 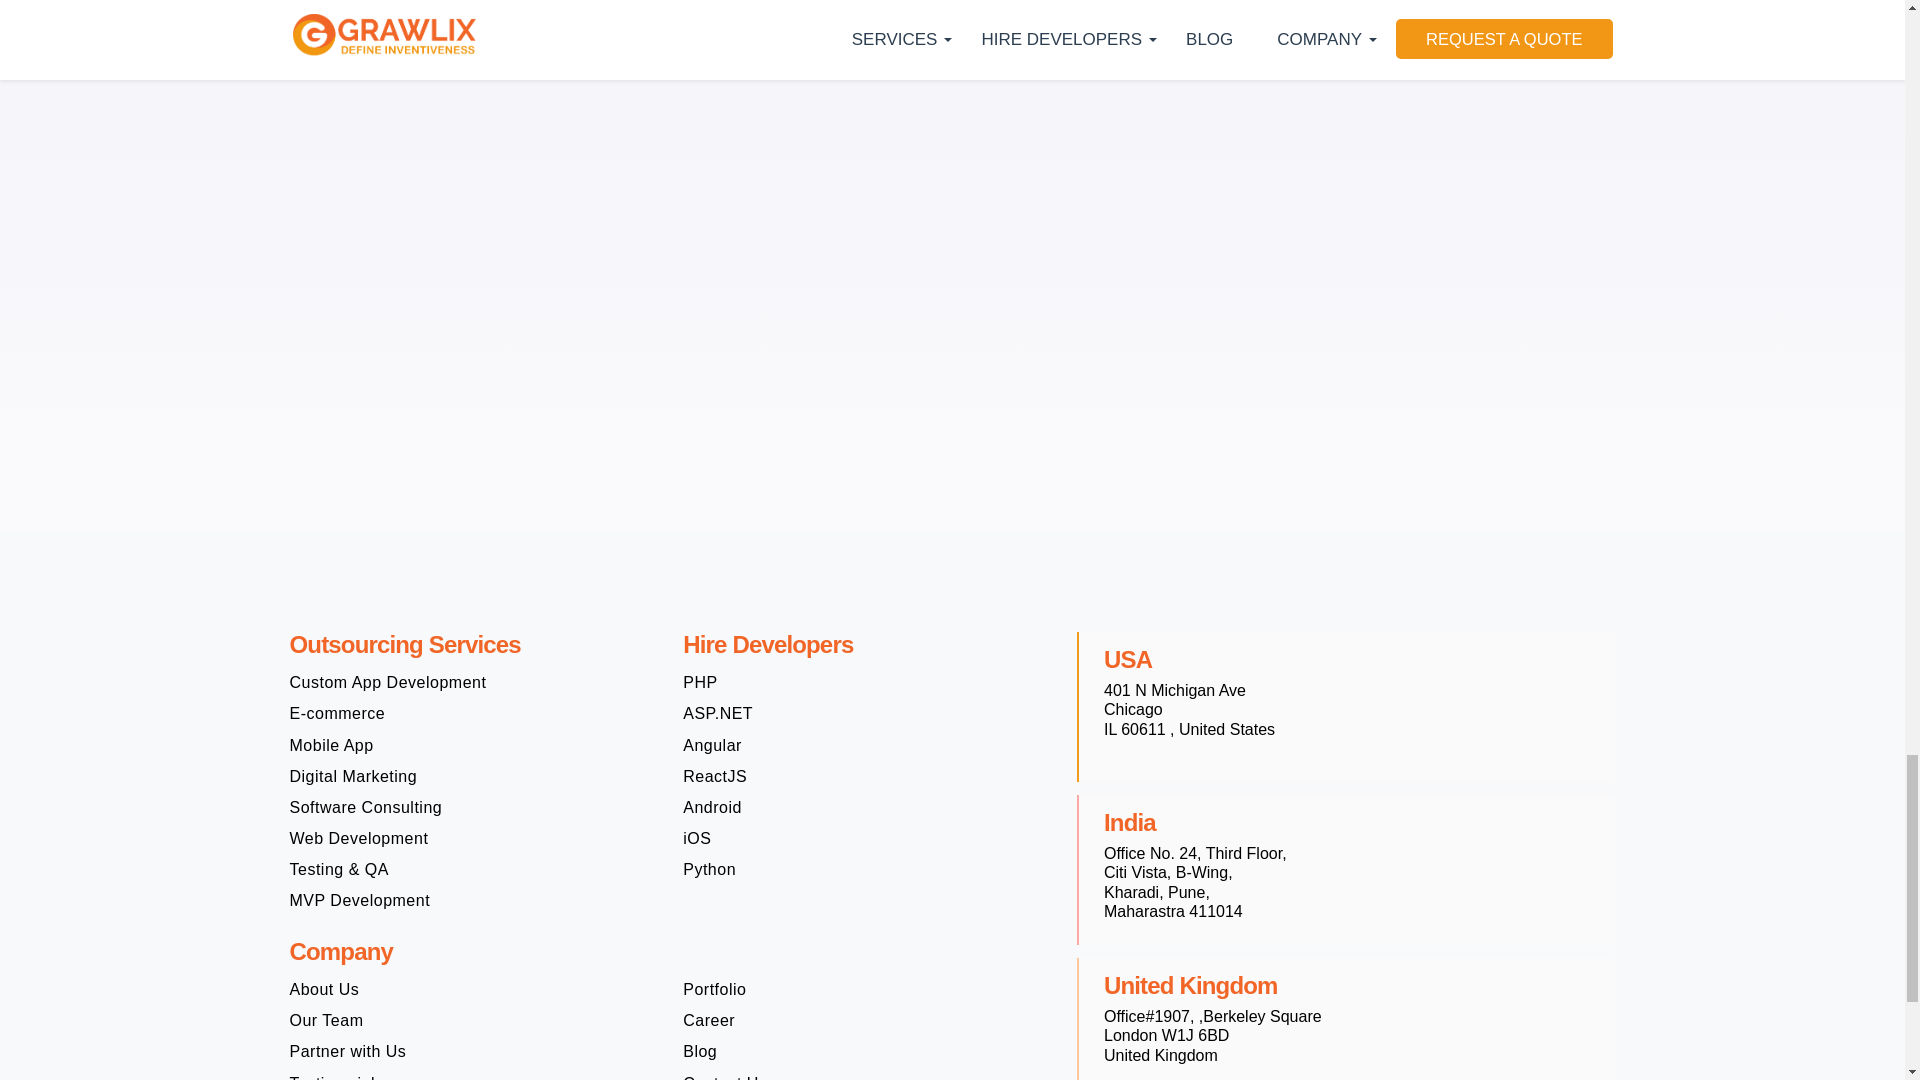 What do you see at coordinates (354, 776) in the screenshot?
I see `Digital Marketing Services Provider Company` at bounding box center [354, 776].